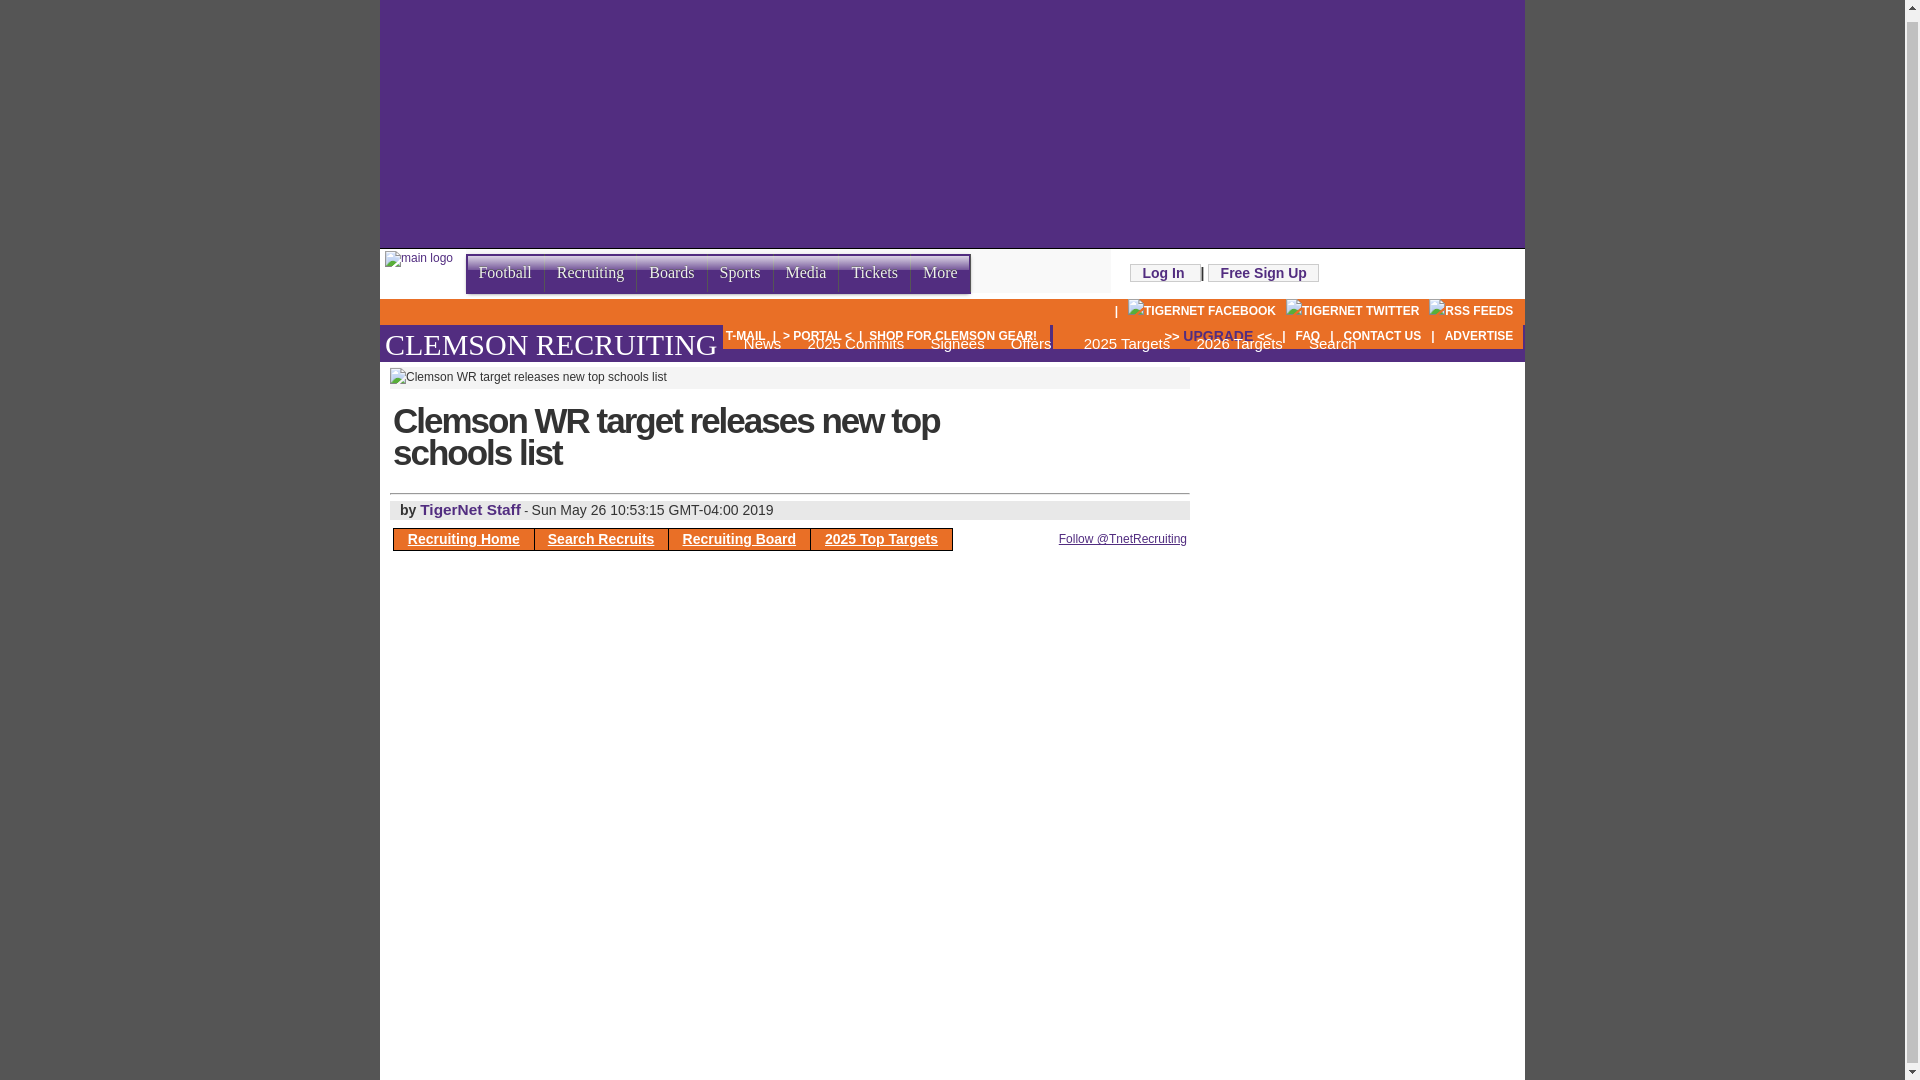 The width and height of the screenshot is (1920, 1080). What do you see at coordinates (1470, 310) in the screenshot?
I see `RSS feeds` at bounding box center [1470, 310].